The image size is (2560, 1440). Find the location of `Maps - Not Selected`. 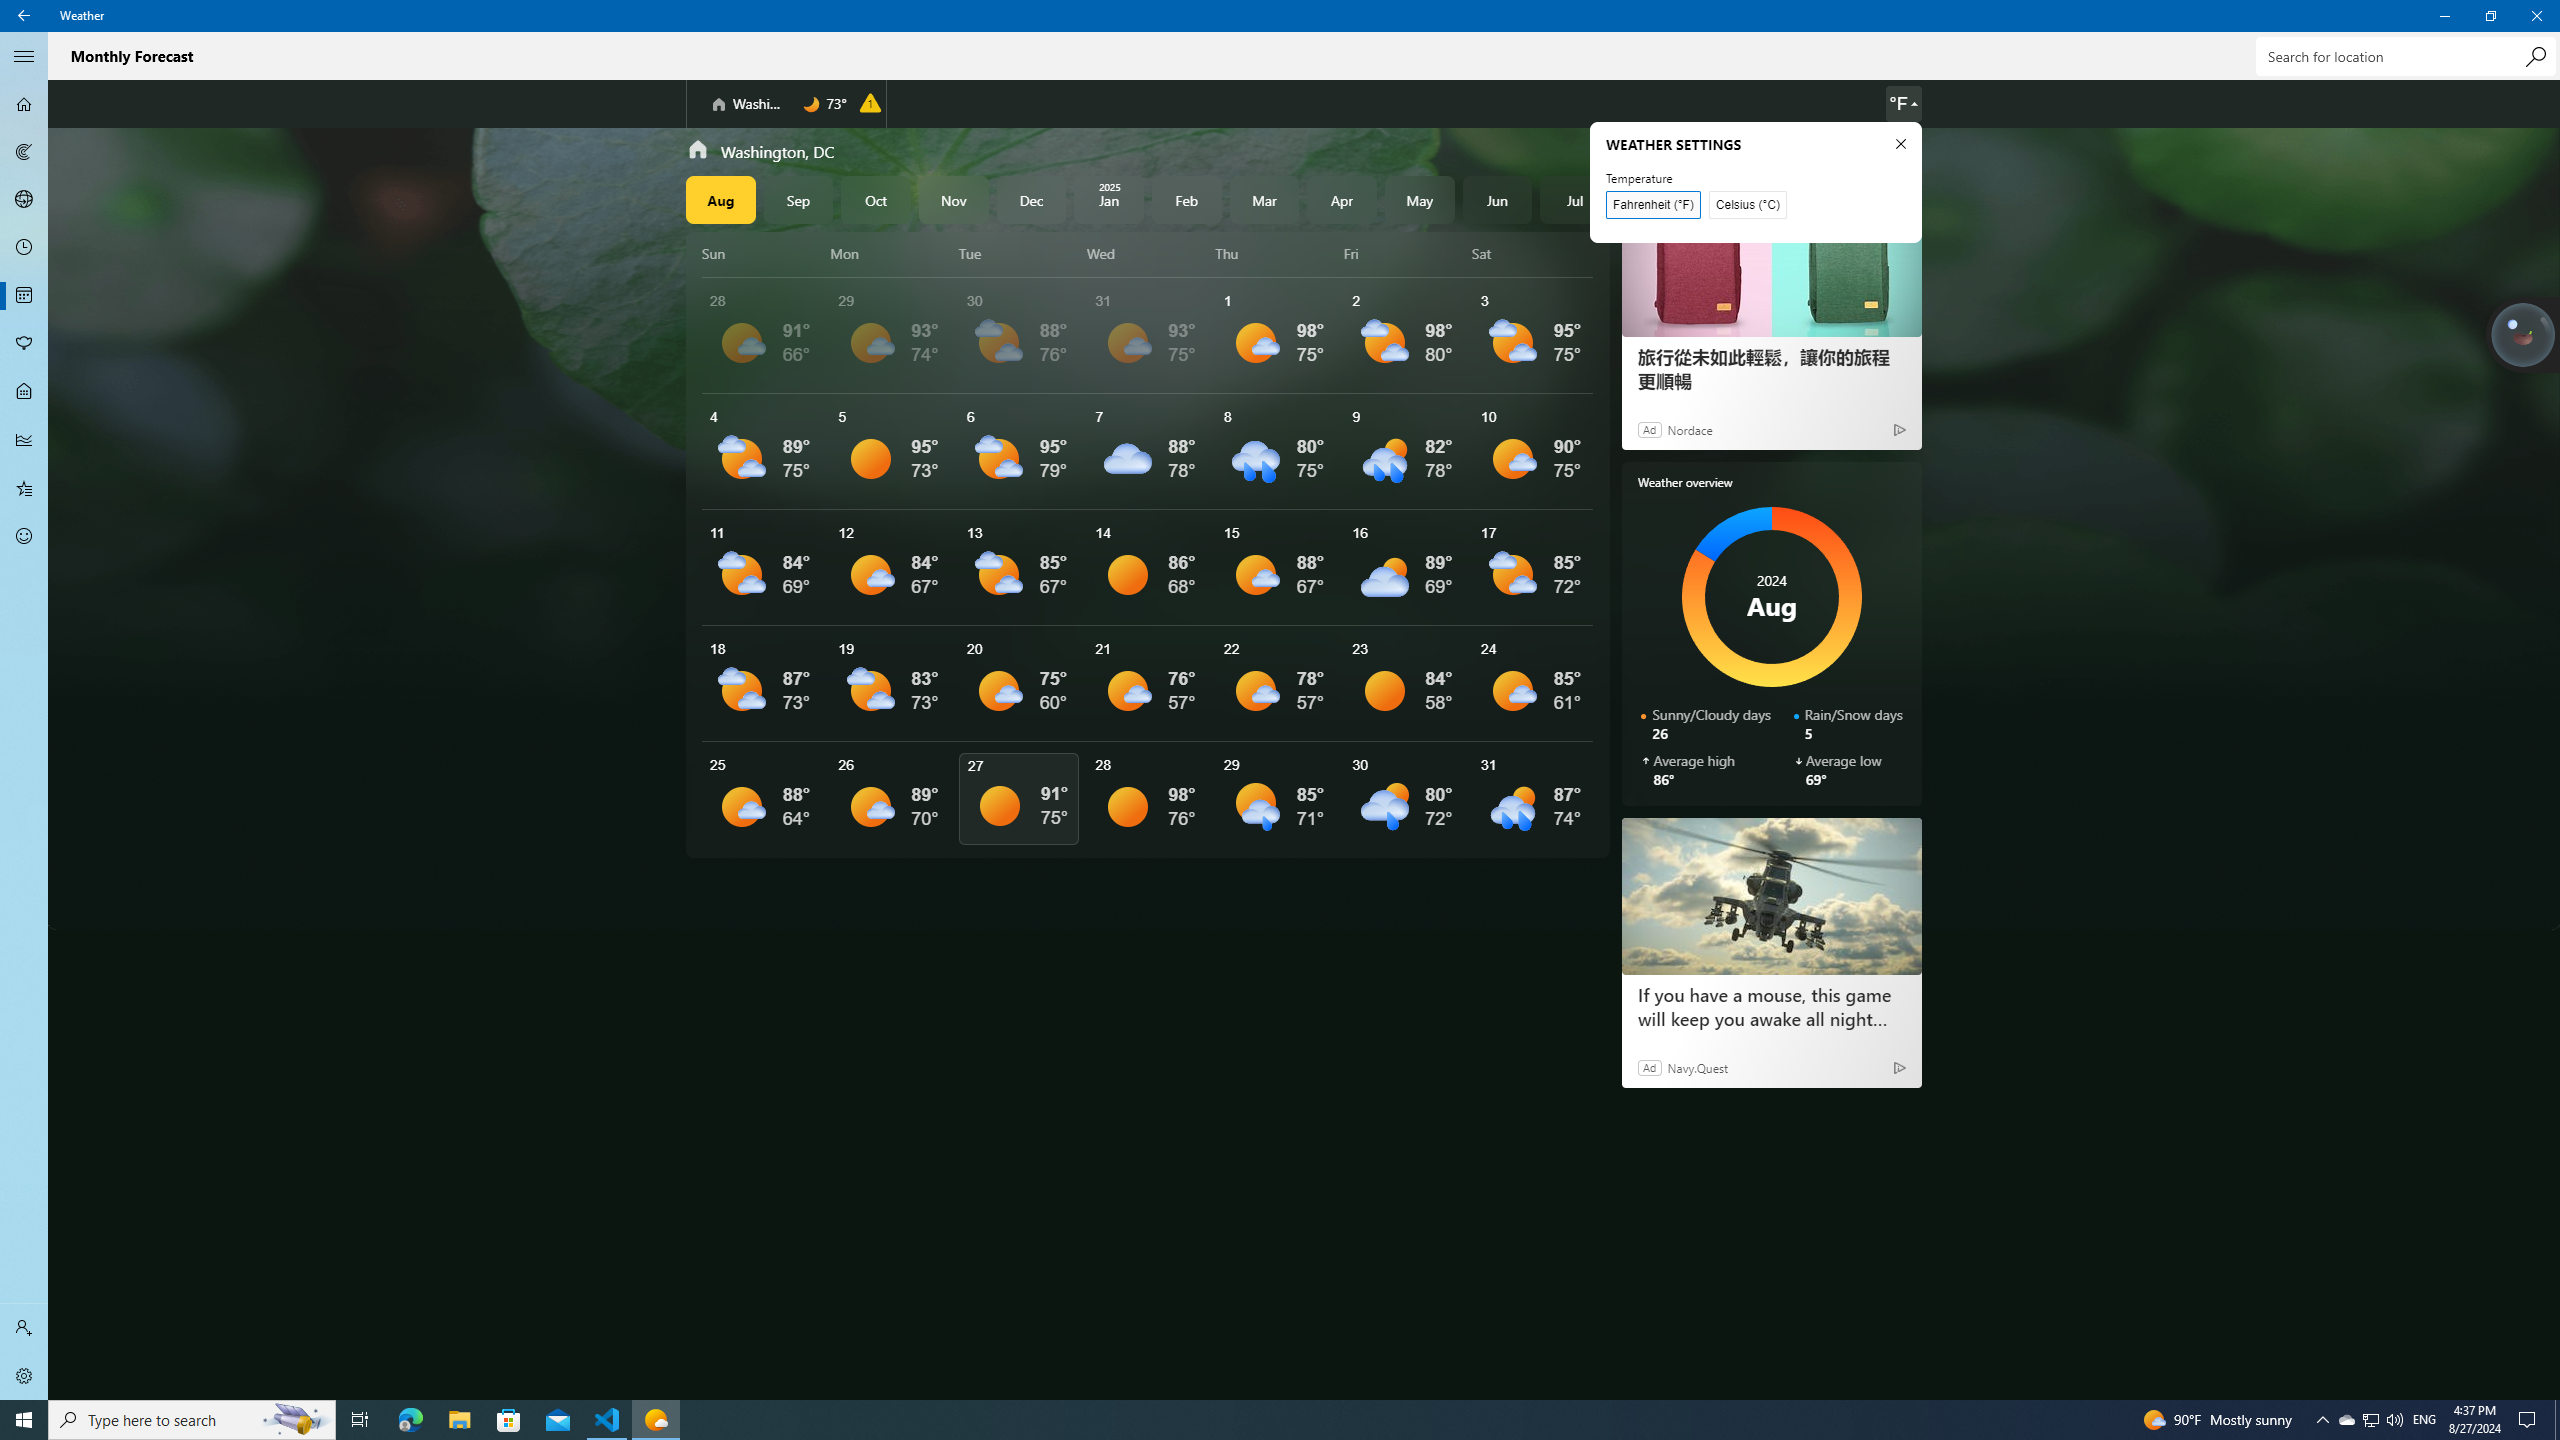

Maps - Not Selected is located at coordinates (24, 152).